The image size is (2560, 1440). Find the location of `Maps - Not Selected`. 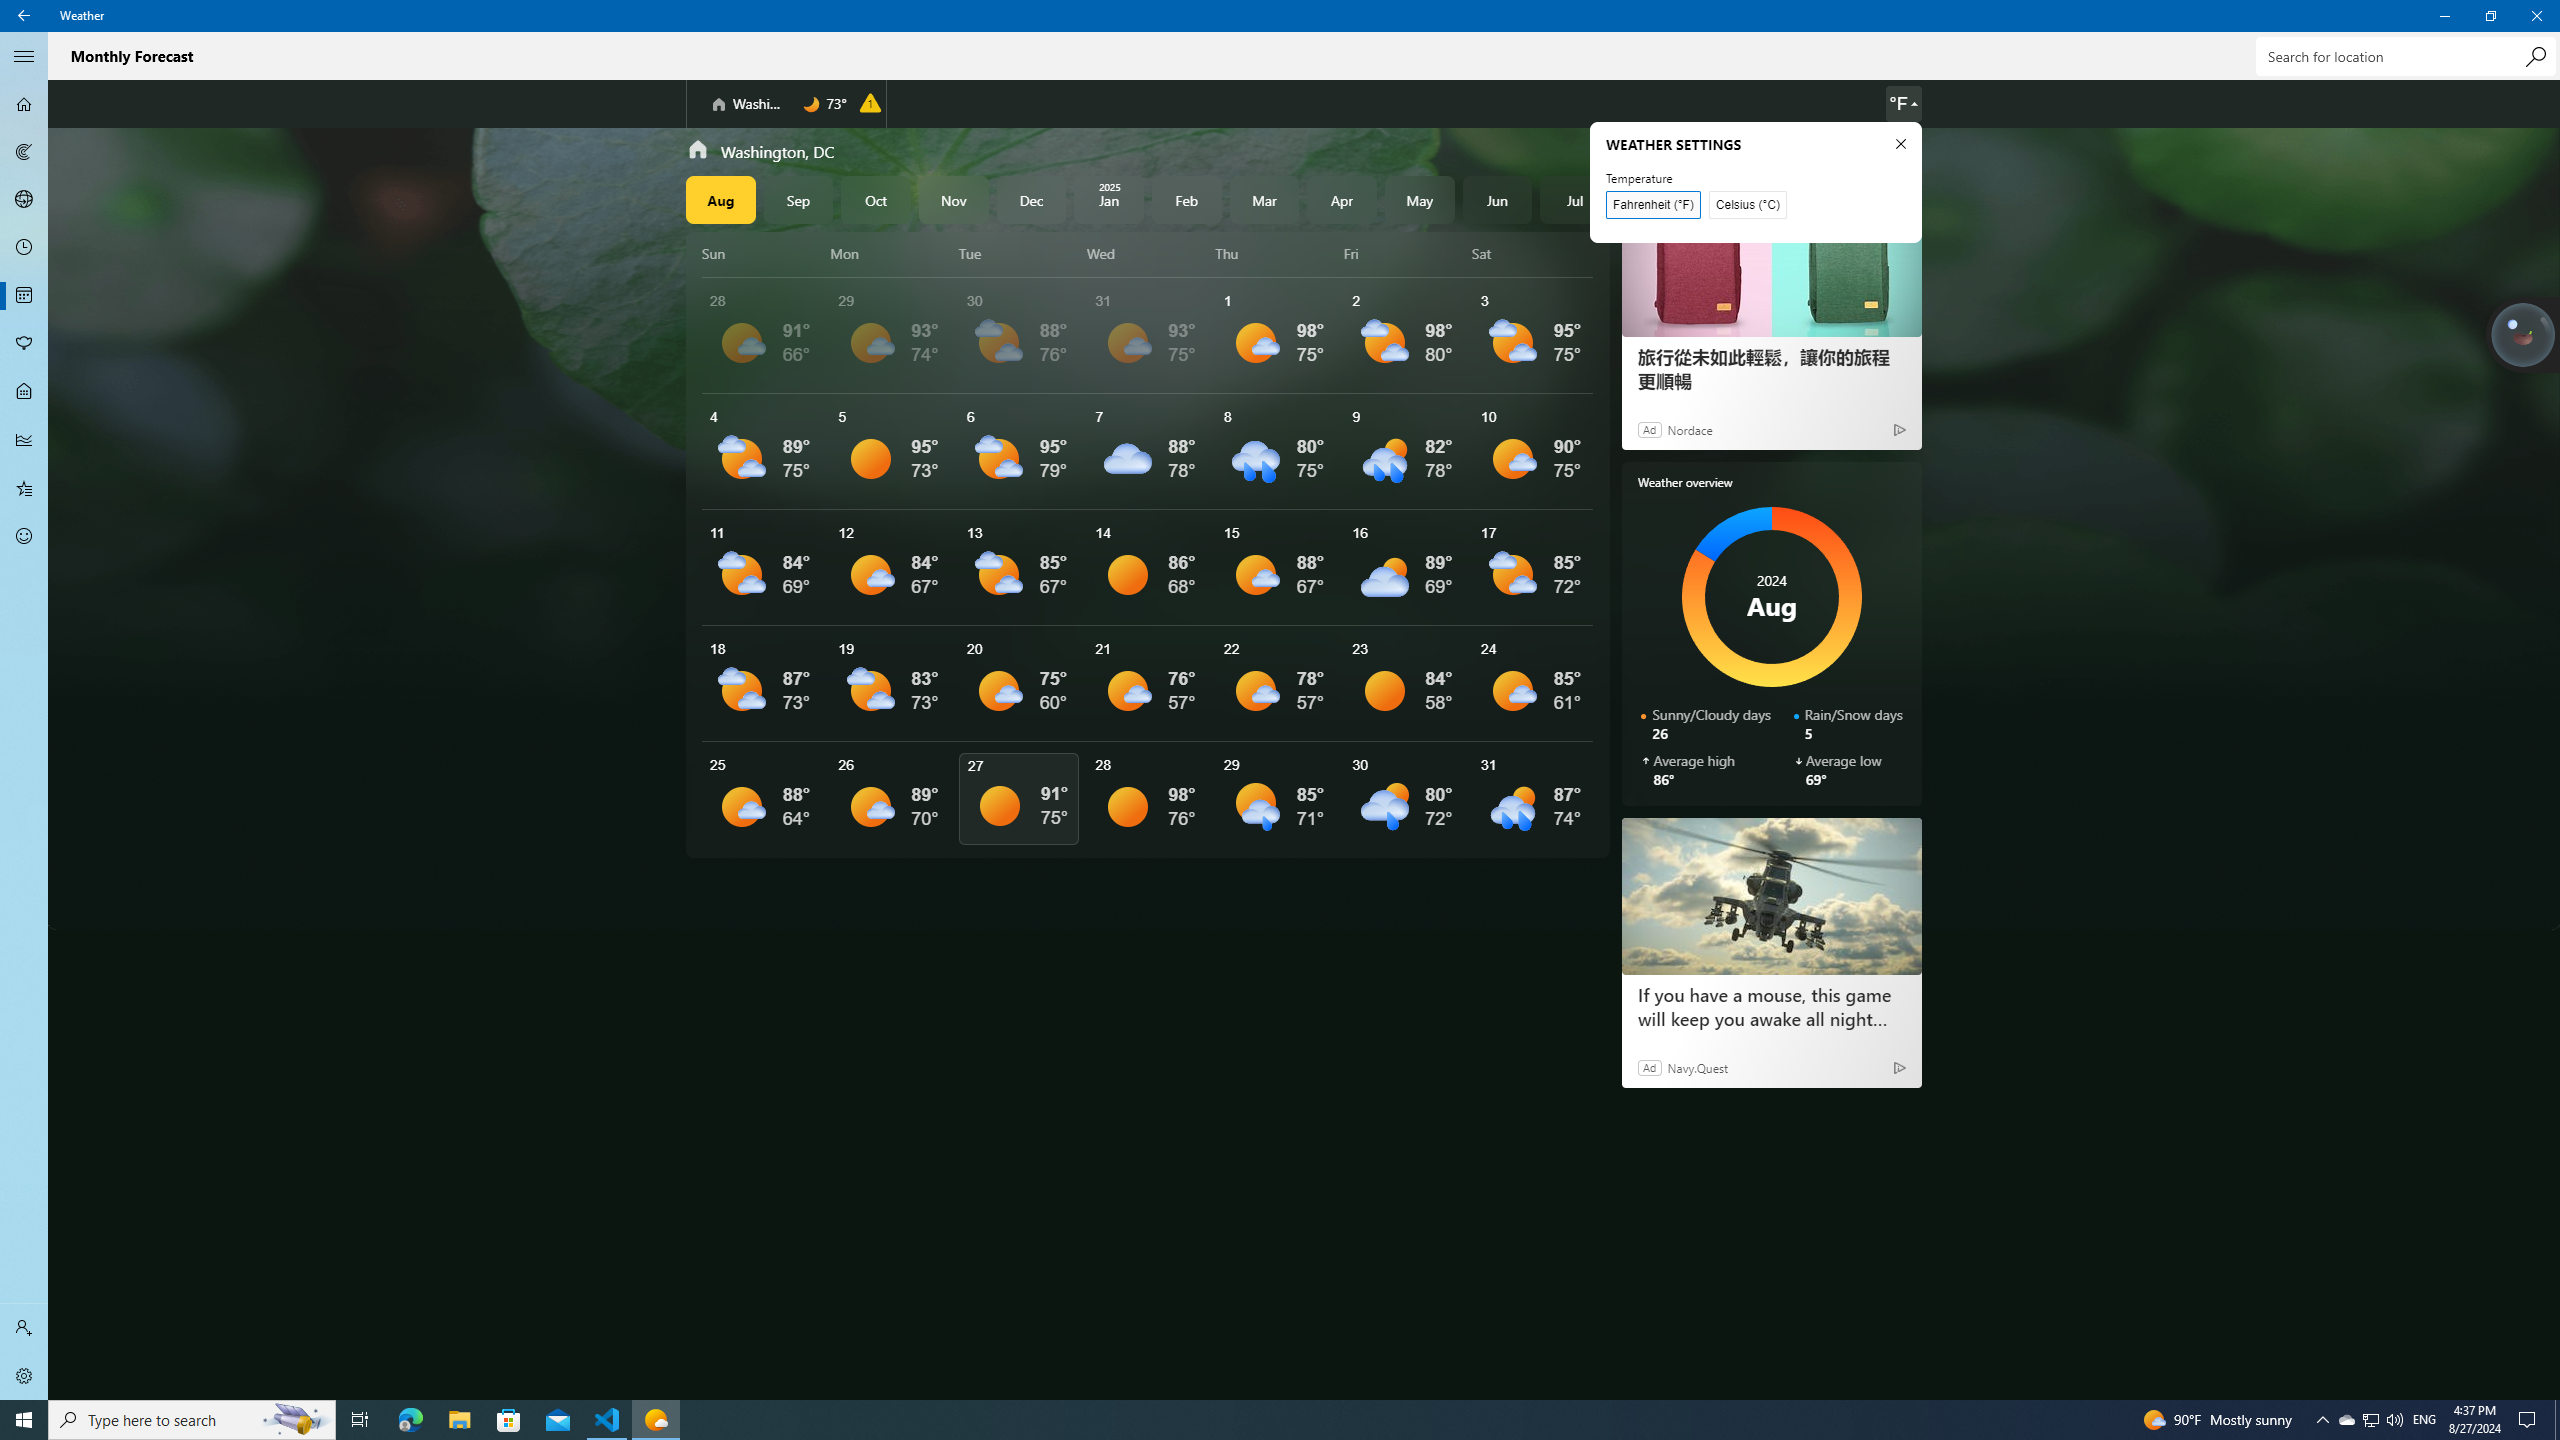

Maps - Not Selected is located at coordinates (24, 152).